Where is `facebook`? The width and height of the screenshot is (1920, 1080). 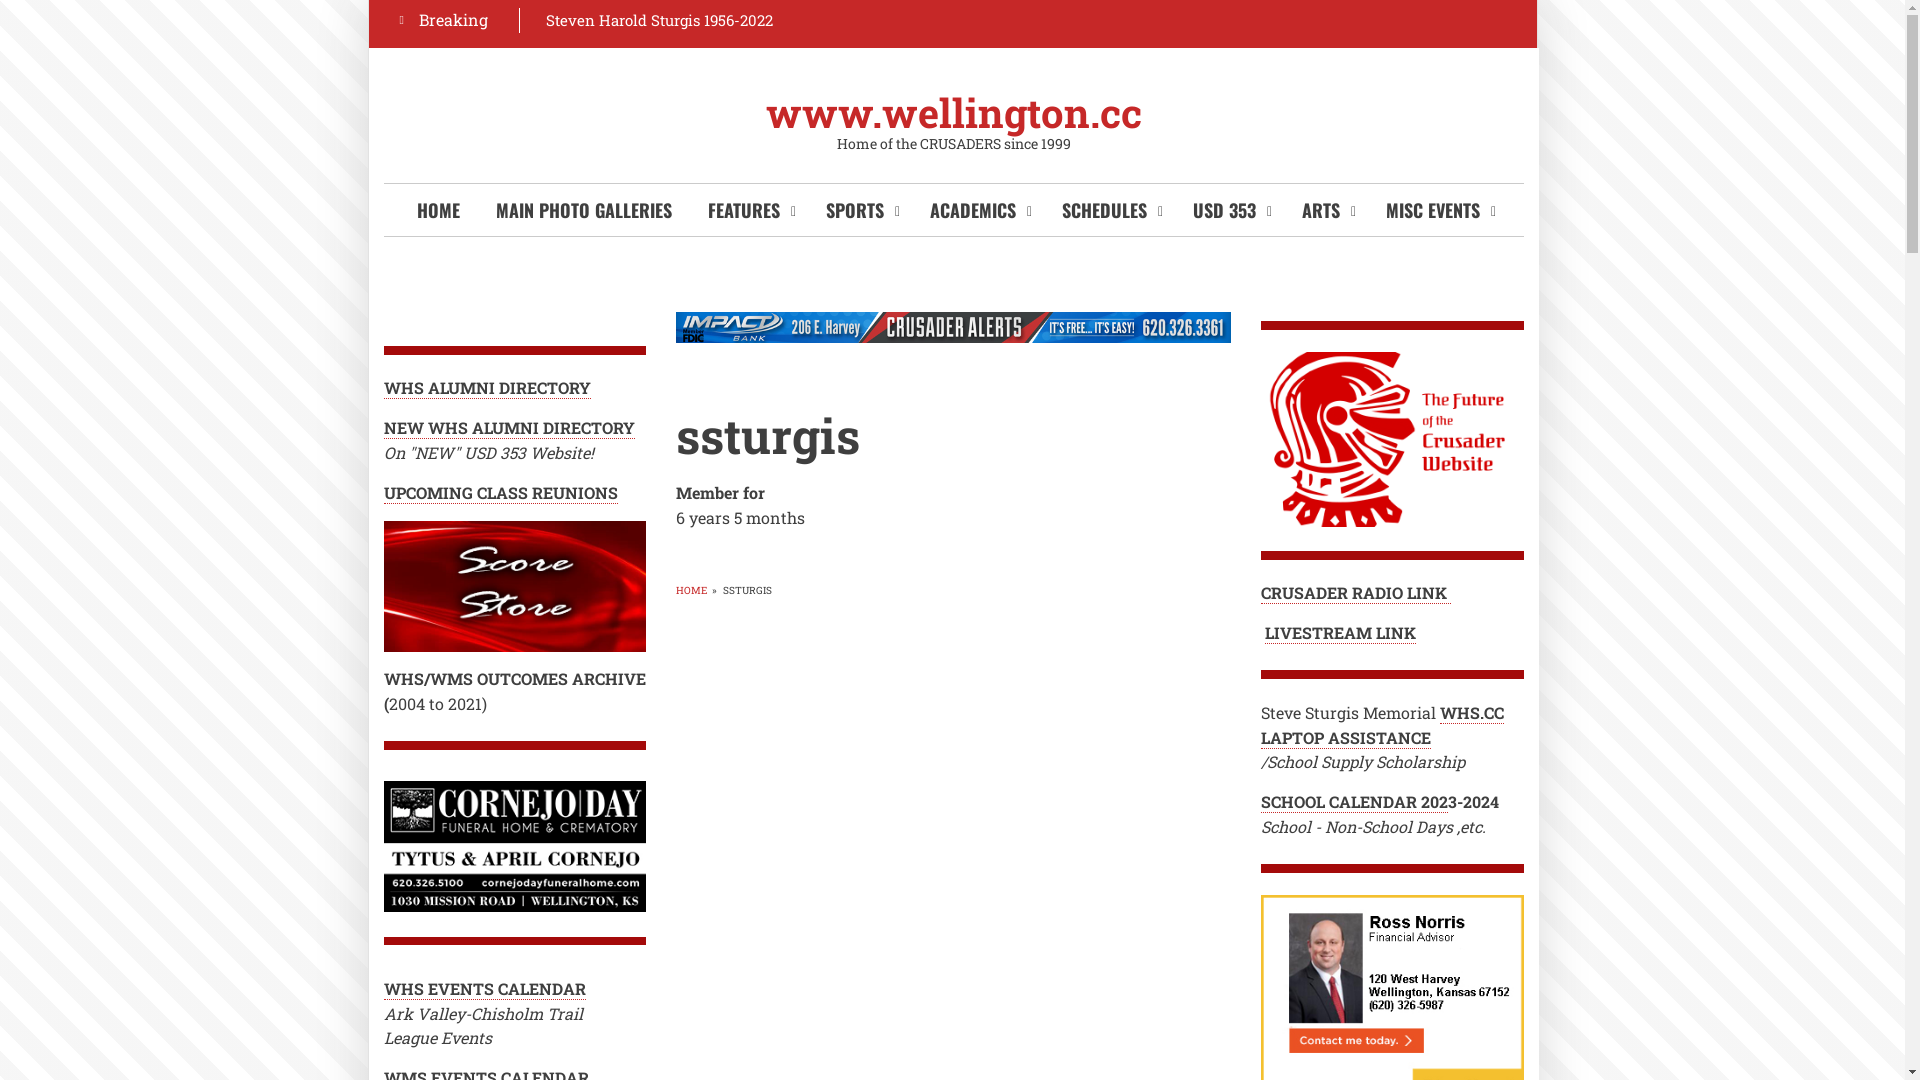
facebook is located at coordinates (1184, 20).